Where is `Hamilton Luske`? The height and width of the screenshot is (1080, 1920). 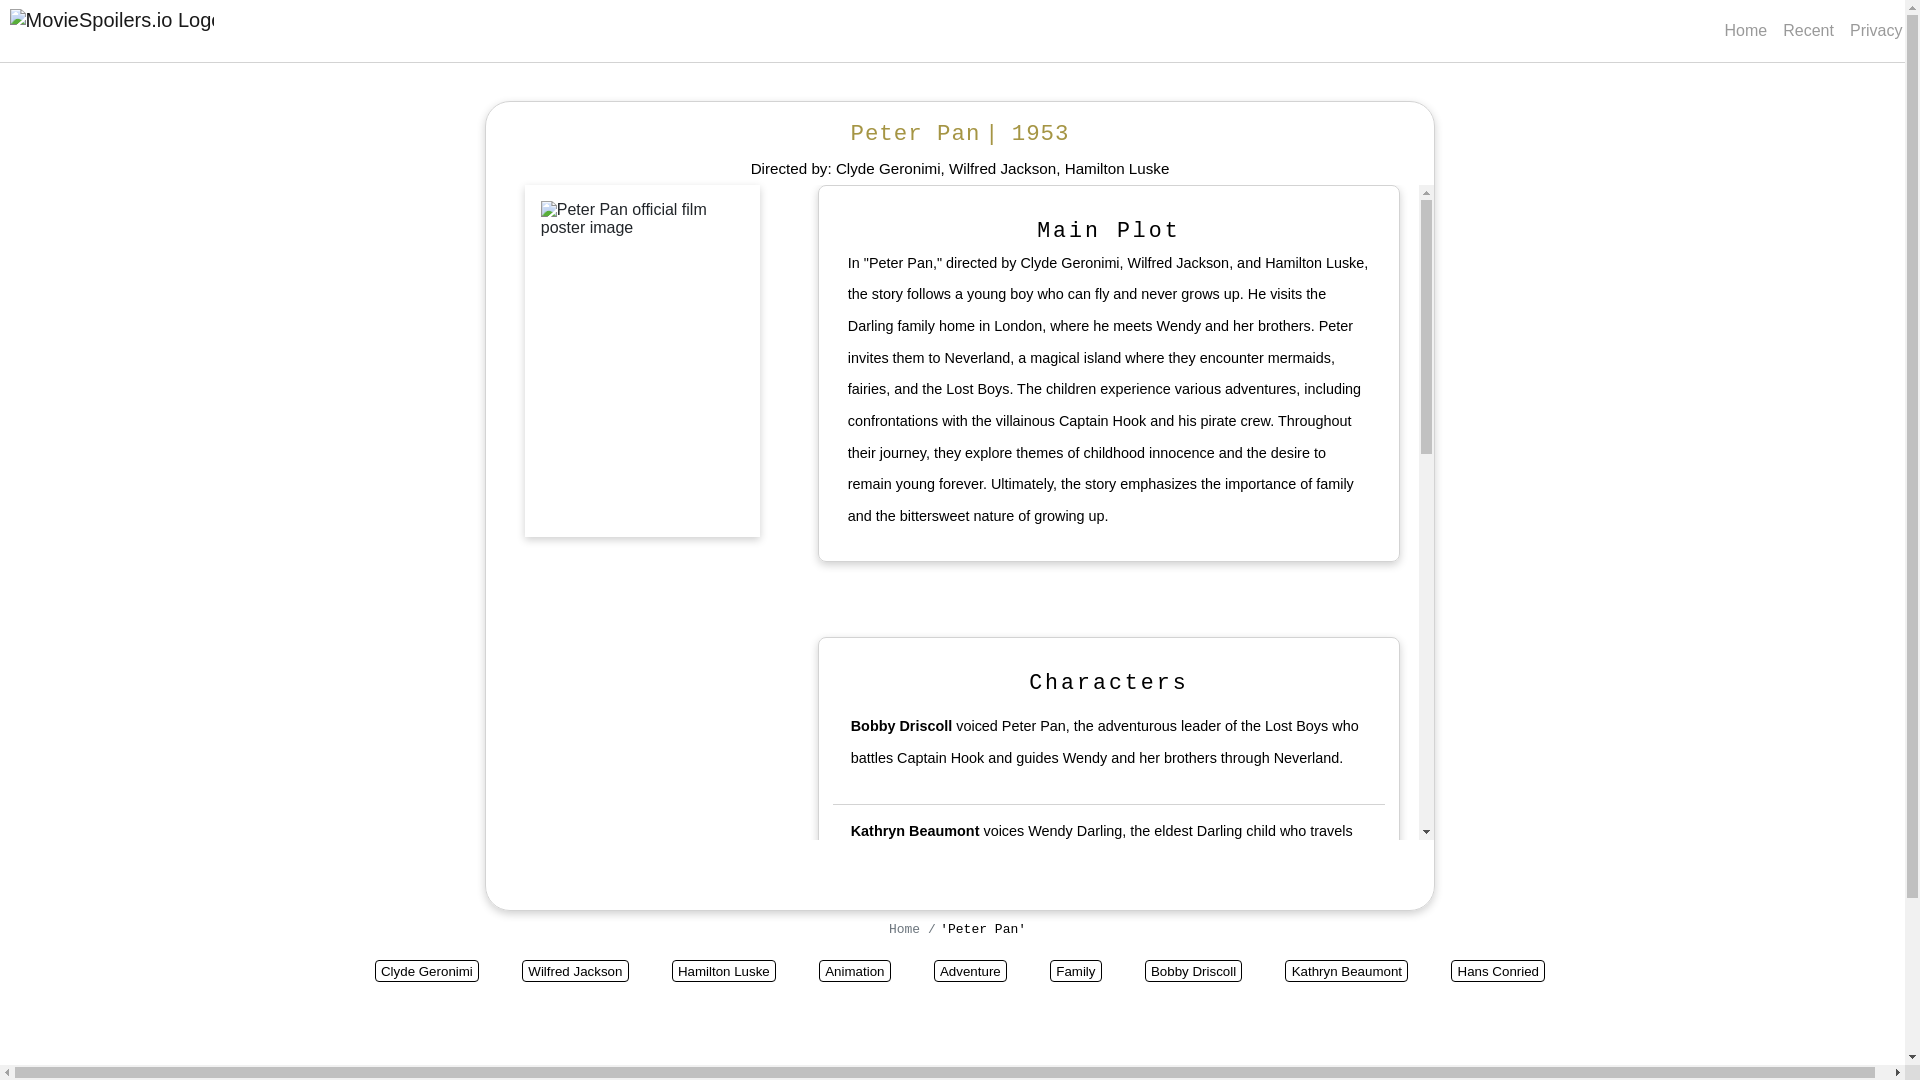
Hamilton Luske is located at coordinates (1117, 168).